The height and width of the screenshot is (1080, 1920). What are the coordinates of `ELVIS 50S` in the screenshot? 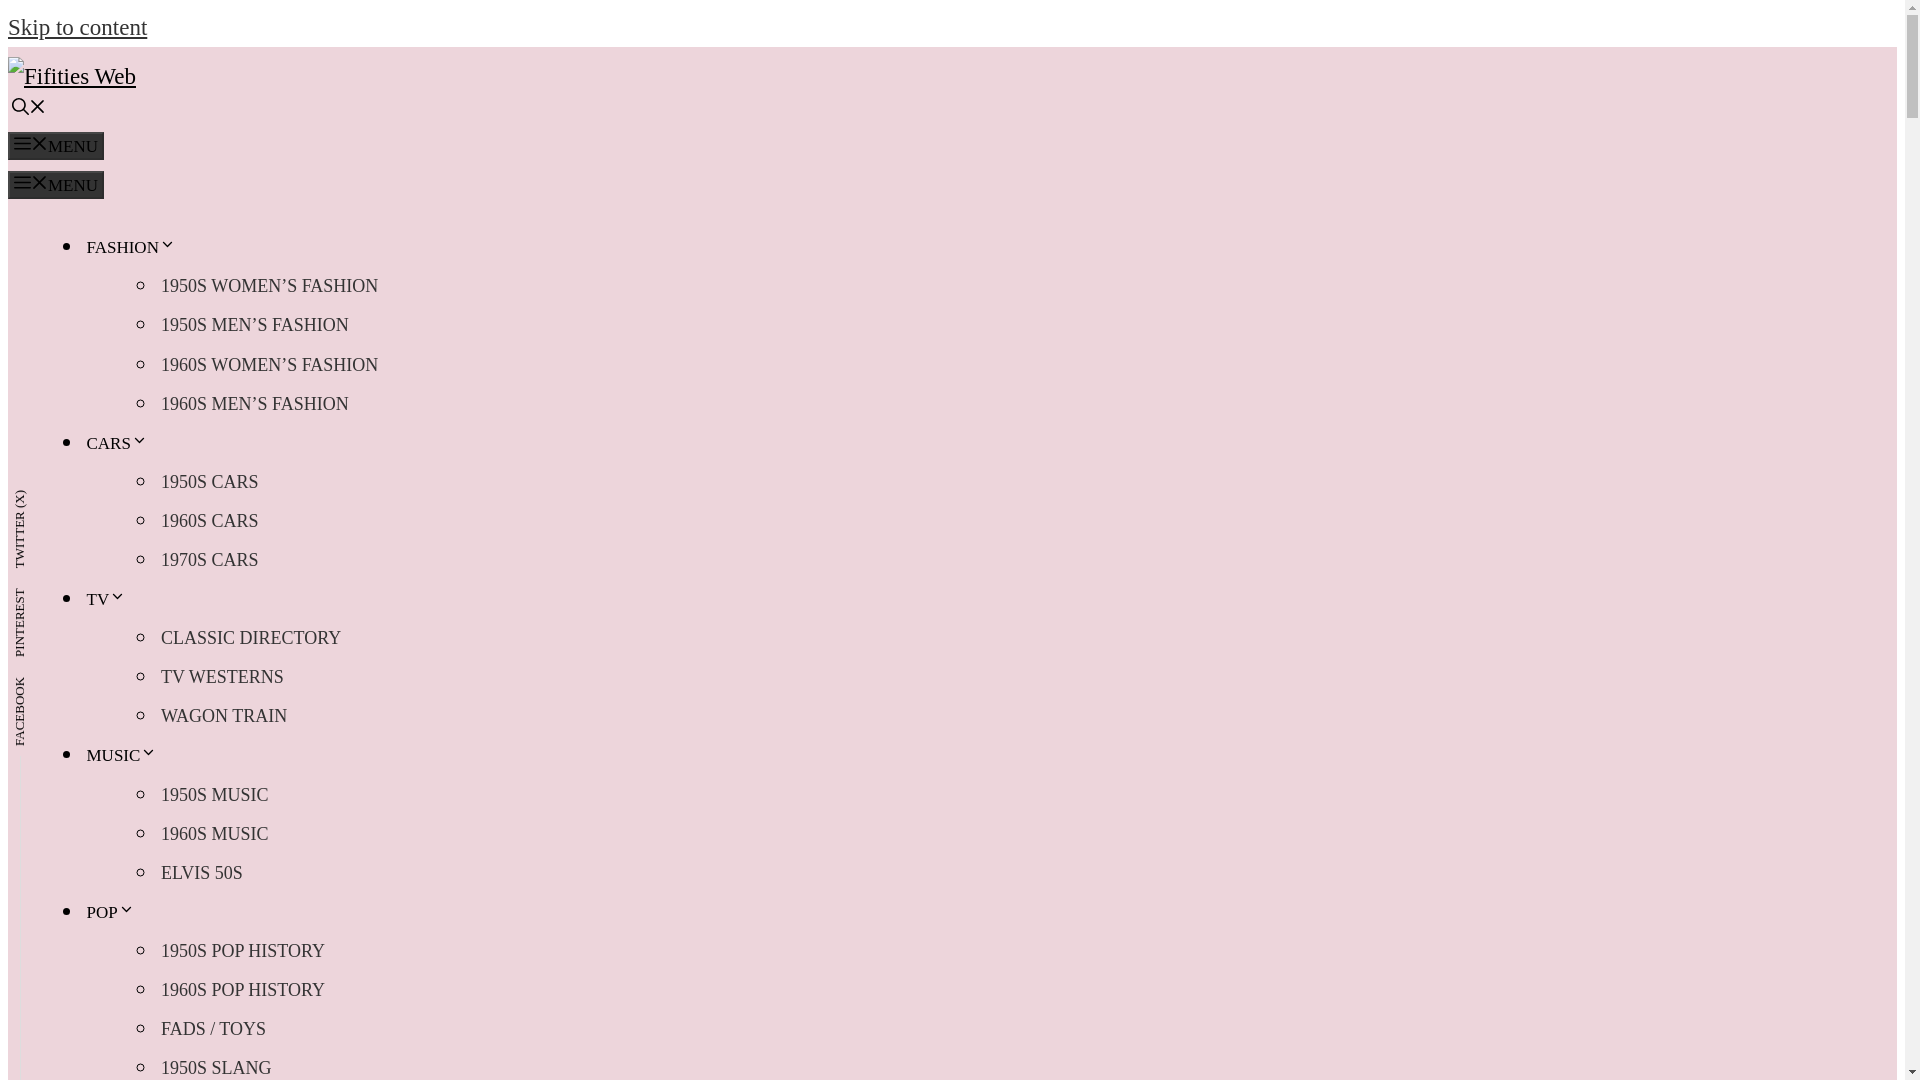 It's located at (202, 873).